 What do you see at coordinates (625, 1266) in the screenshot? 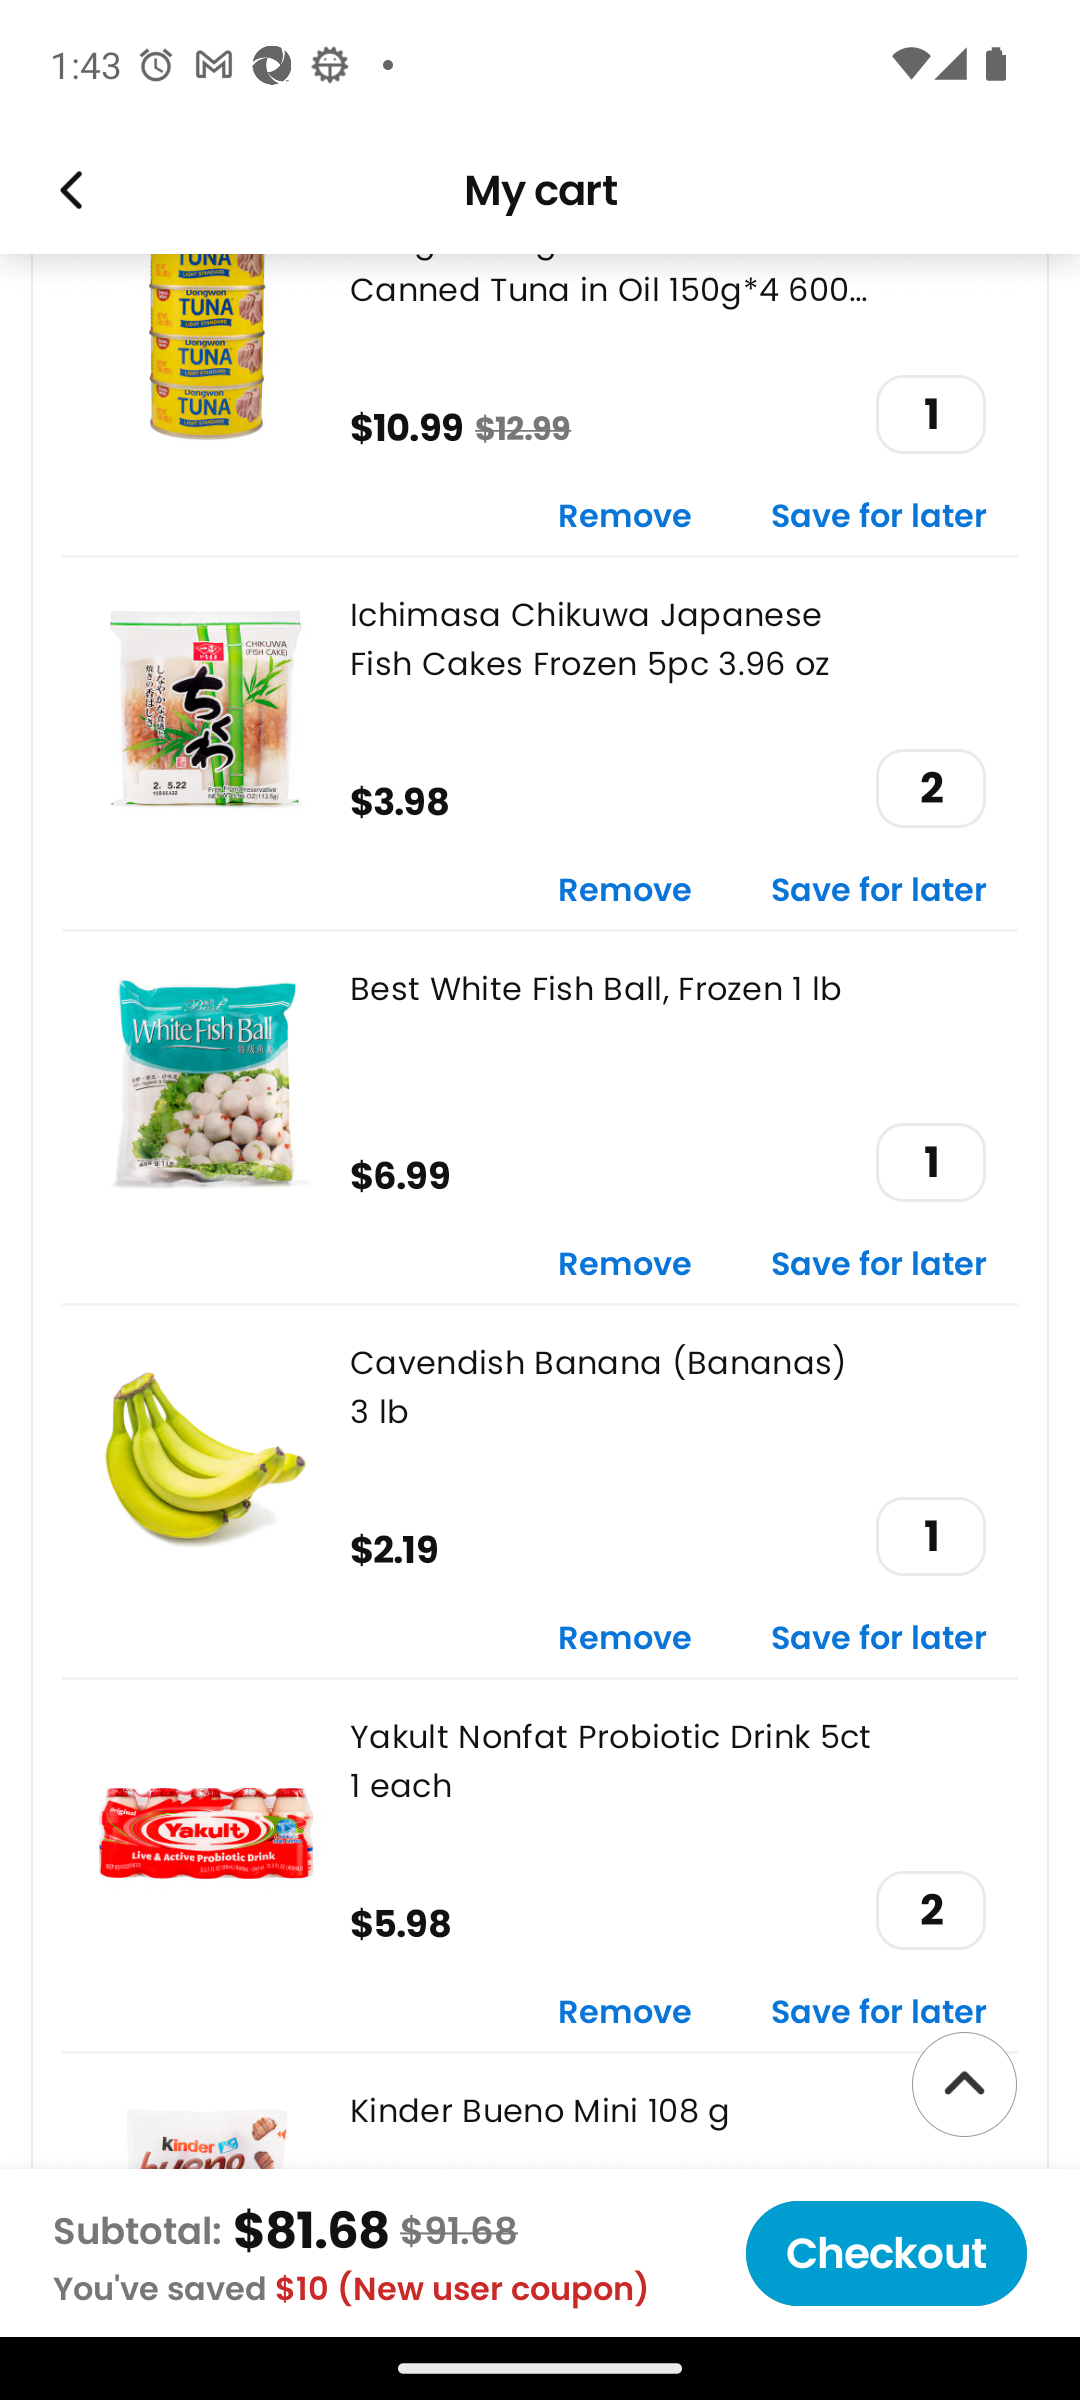
I see `Remove` at bounding box center [625, 1266].